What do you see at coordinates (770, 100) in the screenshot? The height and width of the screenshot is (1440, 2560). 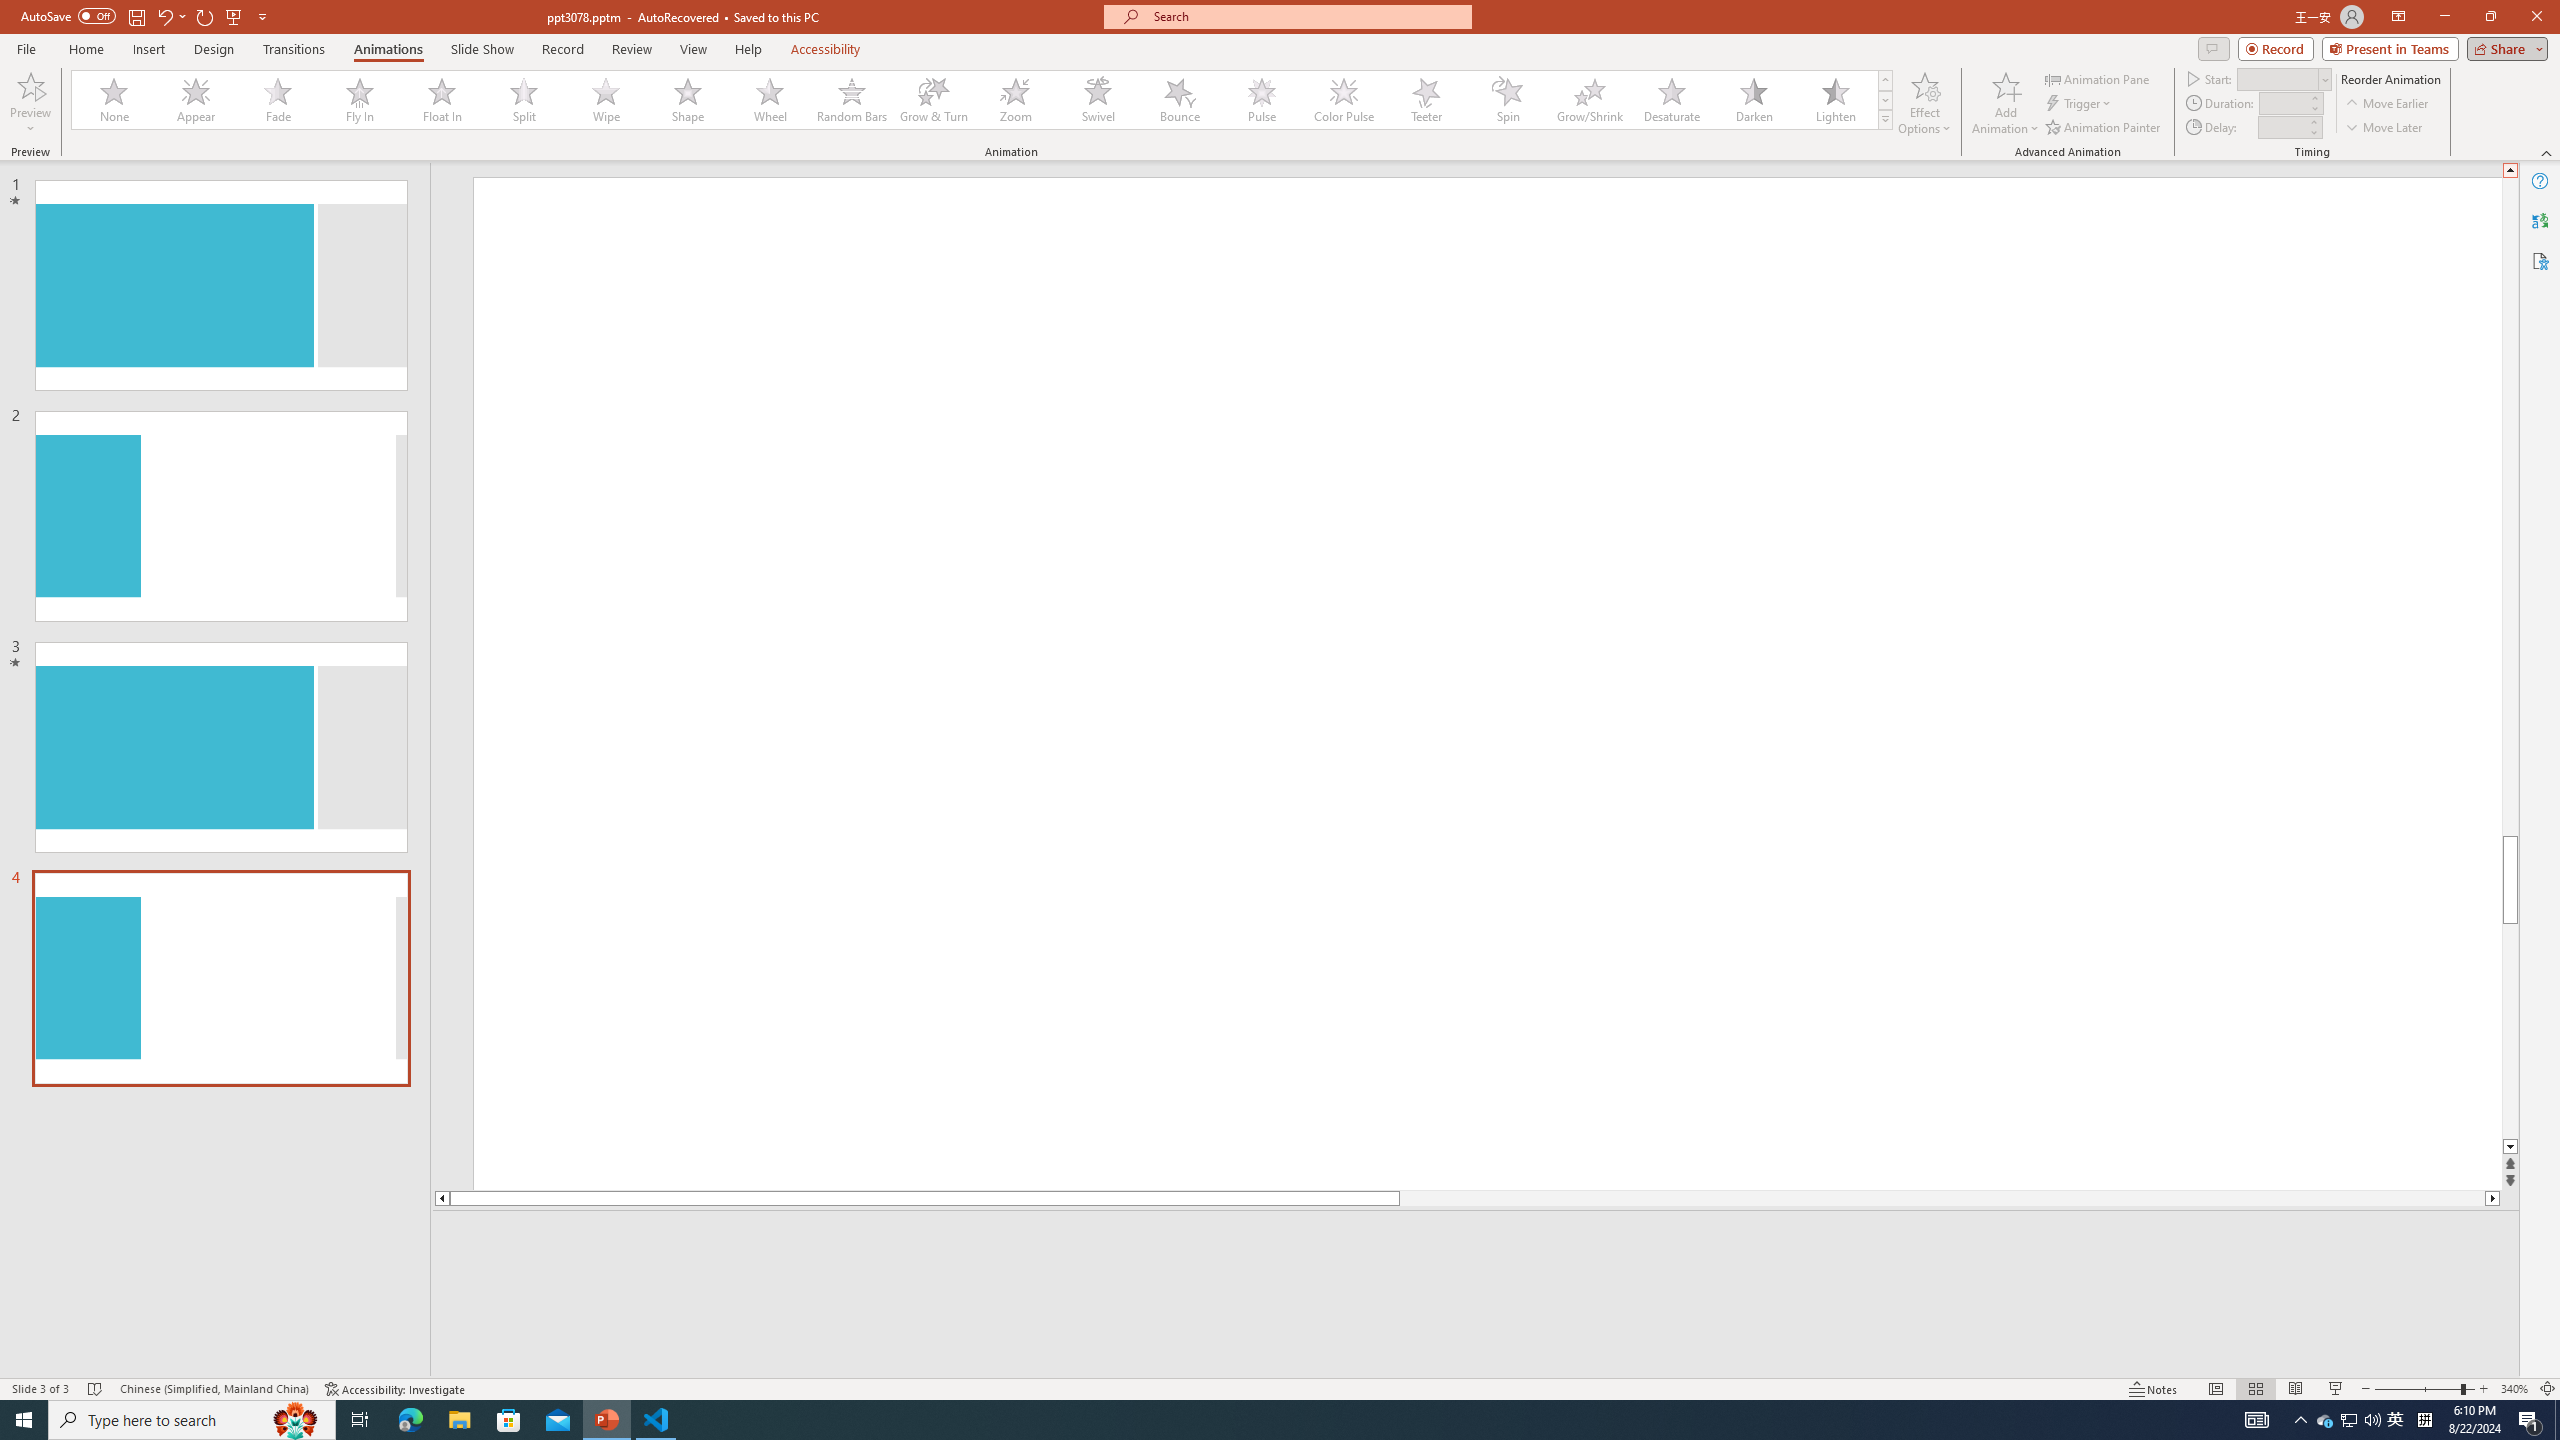 I see `Wheel` at bounding box center [770, 100].